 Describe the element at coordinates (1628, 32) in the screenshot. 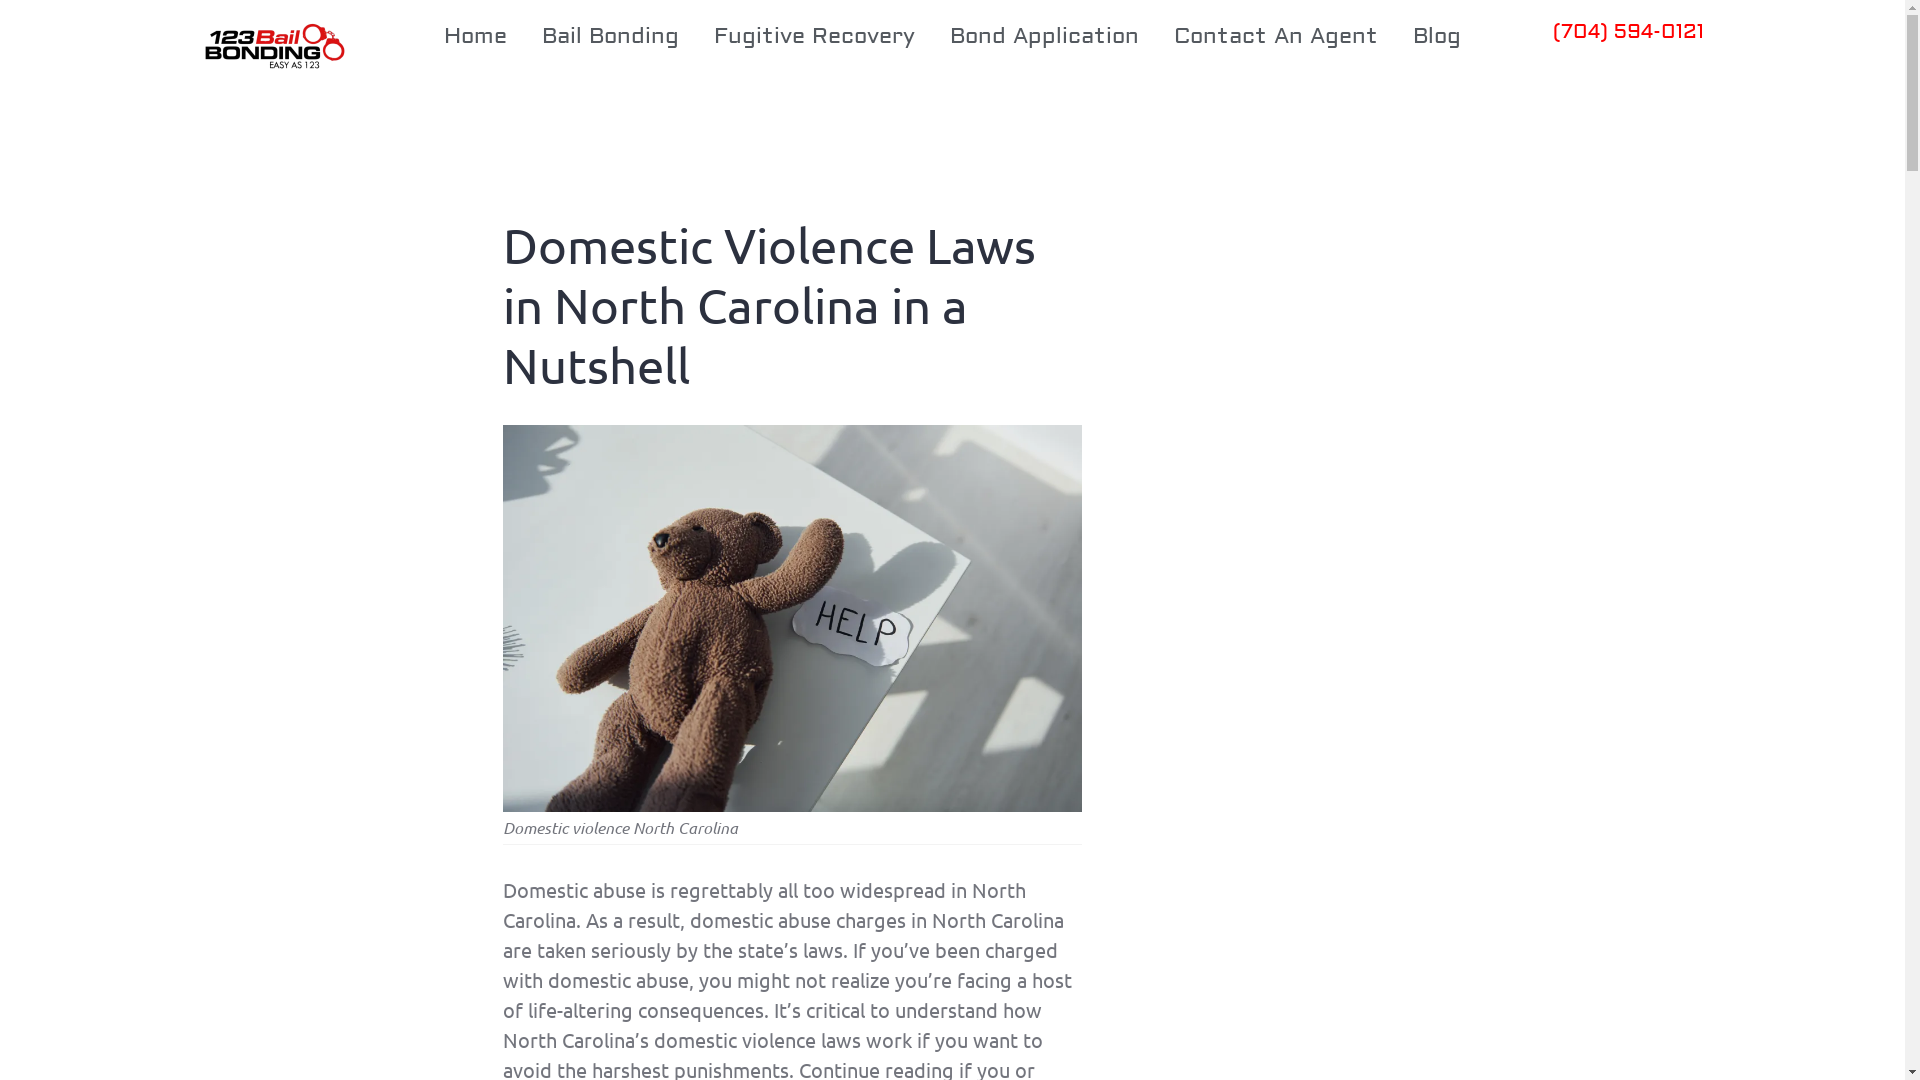

I see `(704) 594-0121` at that location.